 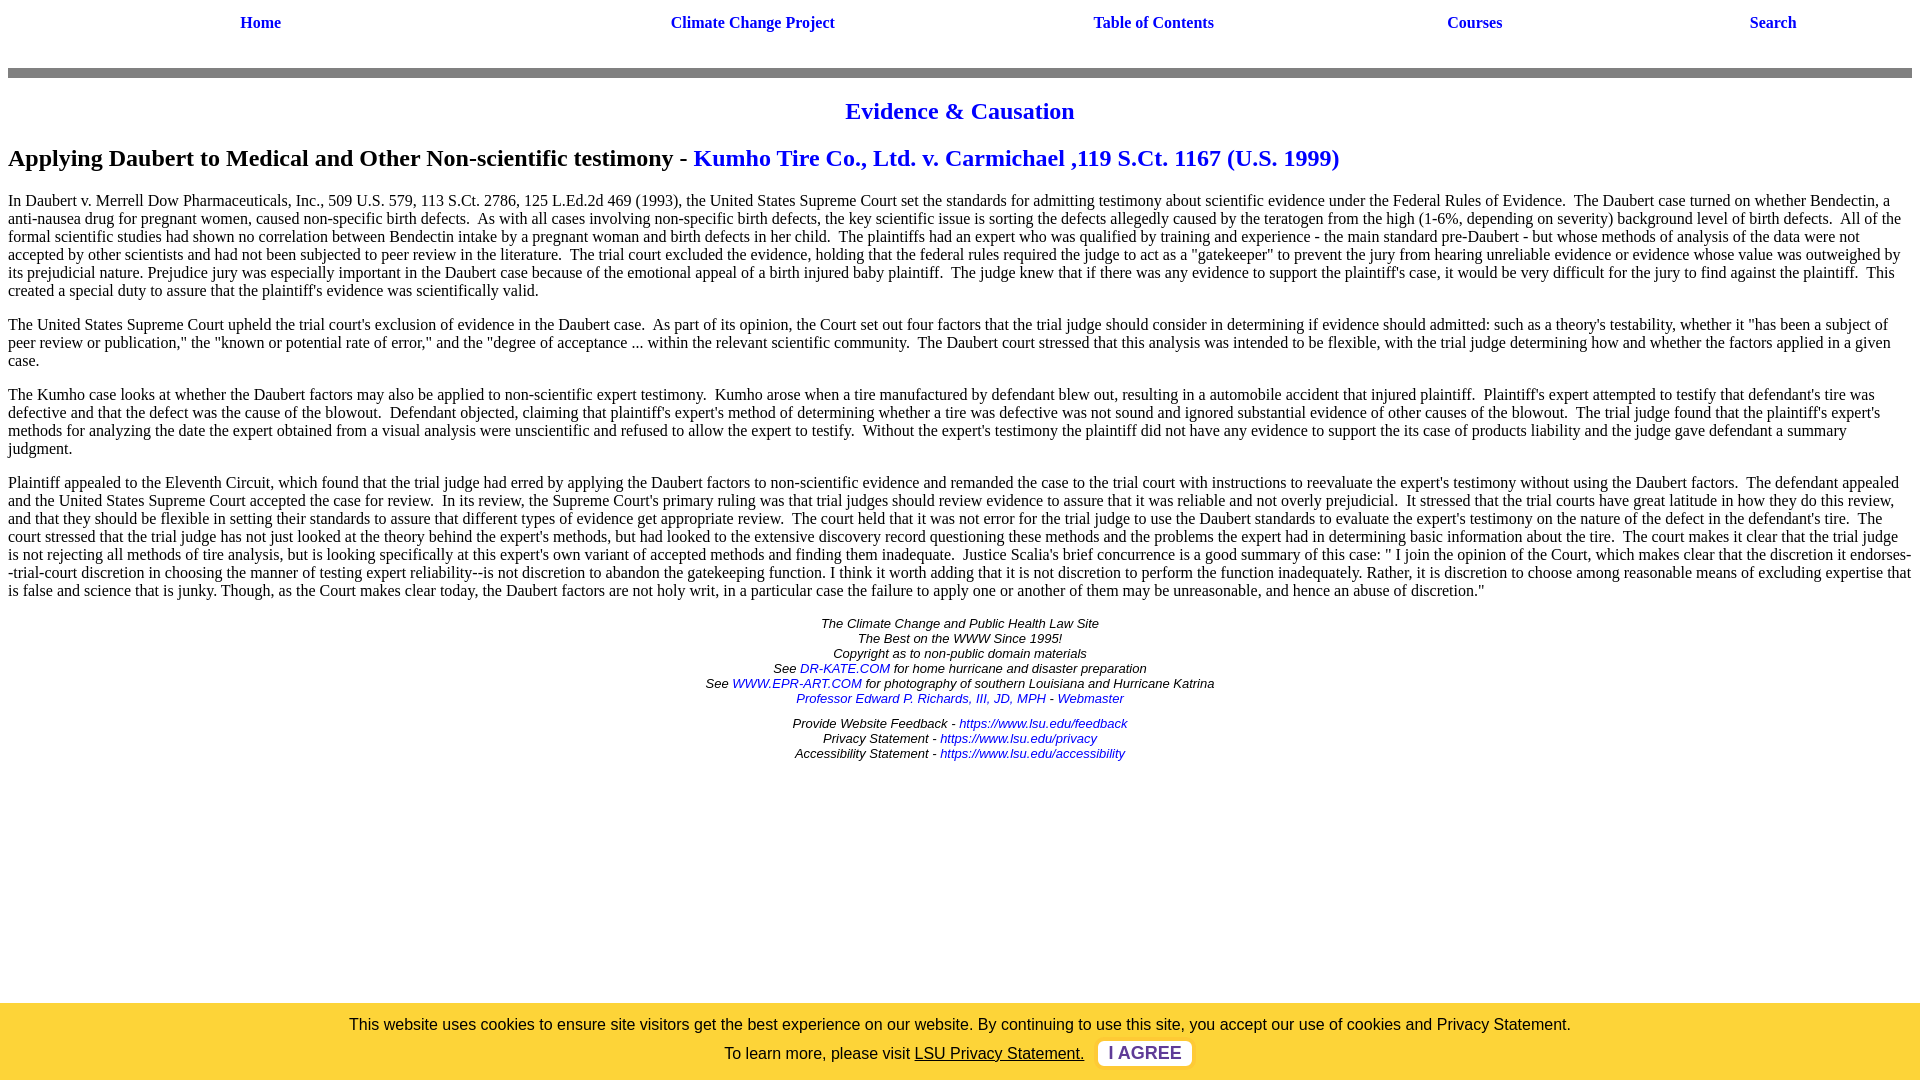 I want to click on Table of Contents, so click(x=1154, y=22).